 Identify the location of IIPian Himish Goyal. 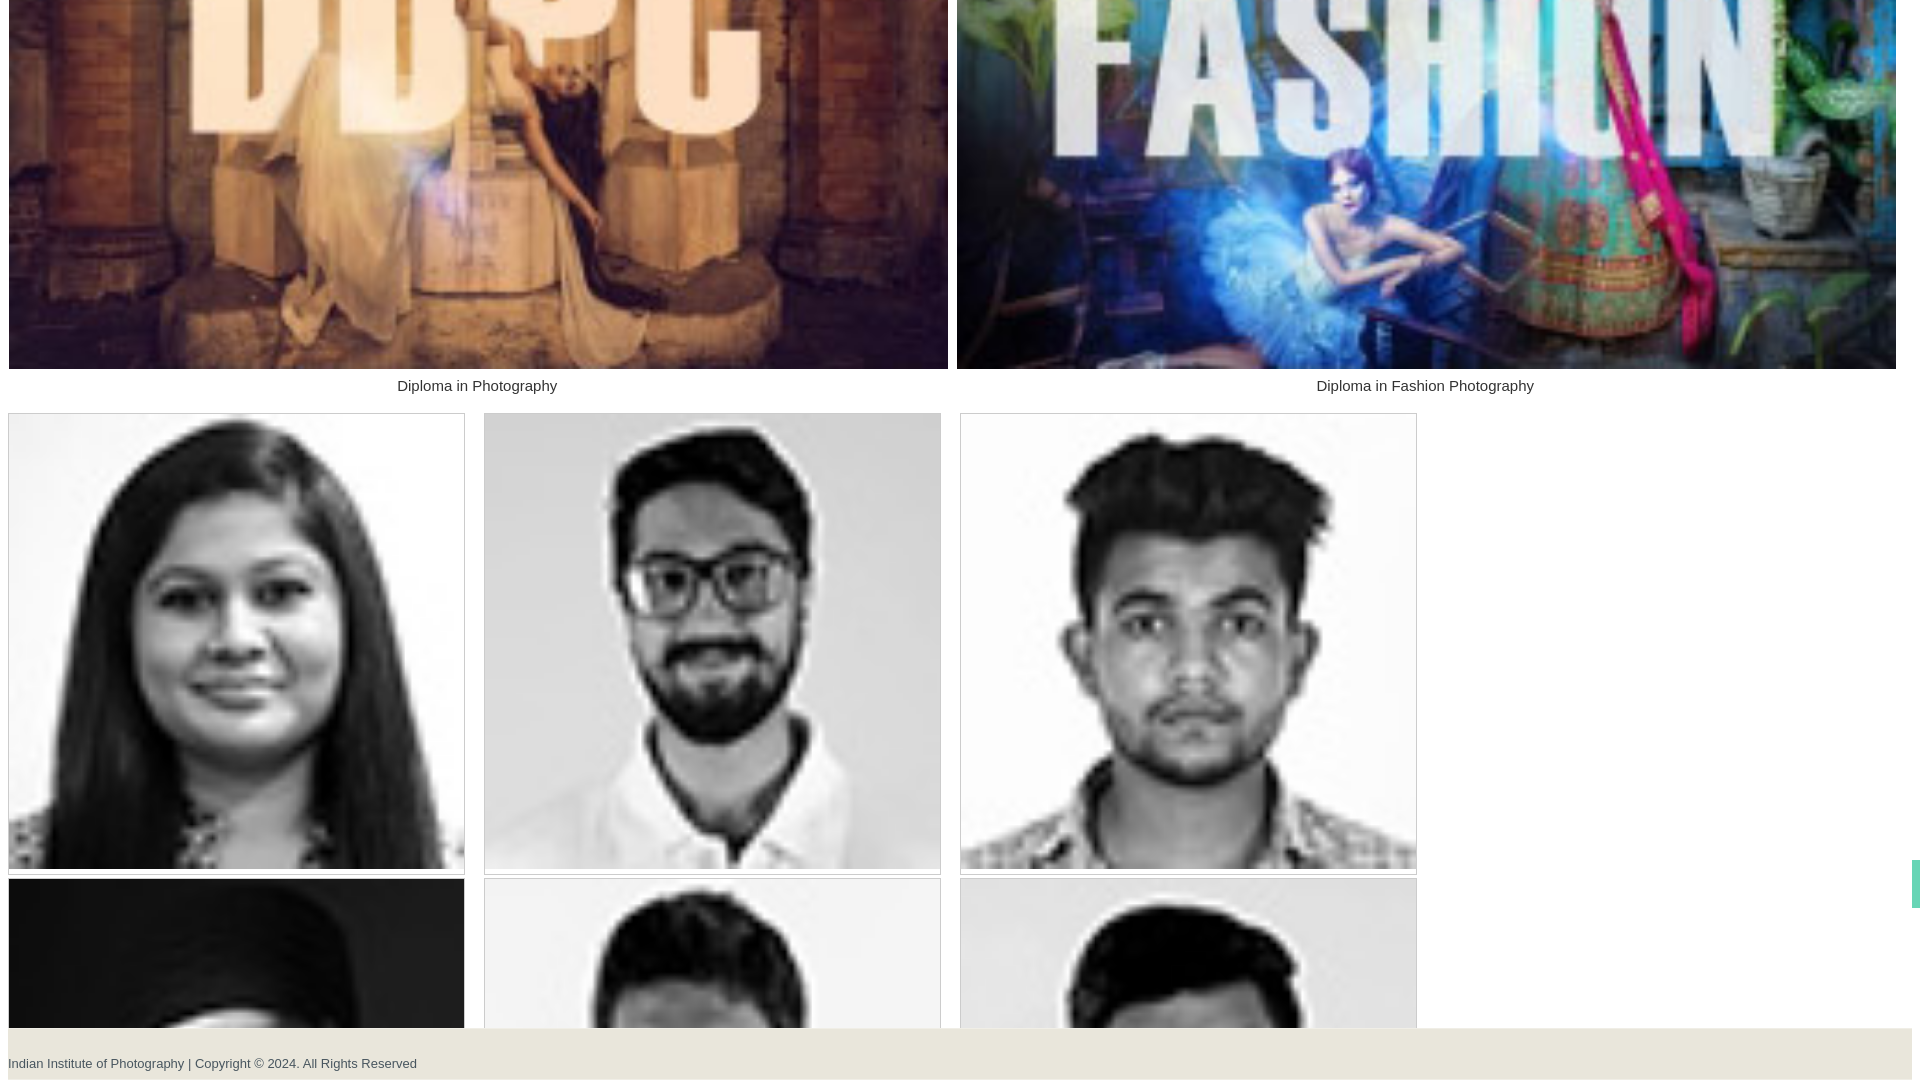
(1188, 980).